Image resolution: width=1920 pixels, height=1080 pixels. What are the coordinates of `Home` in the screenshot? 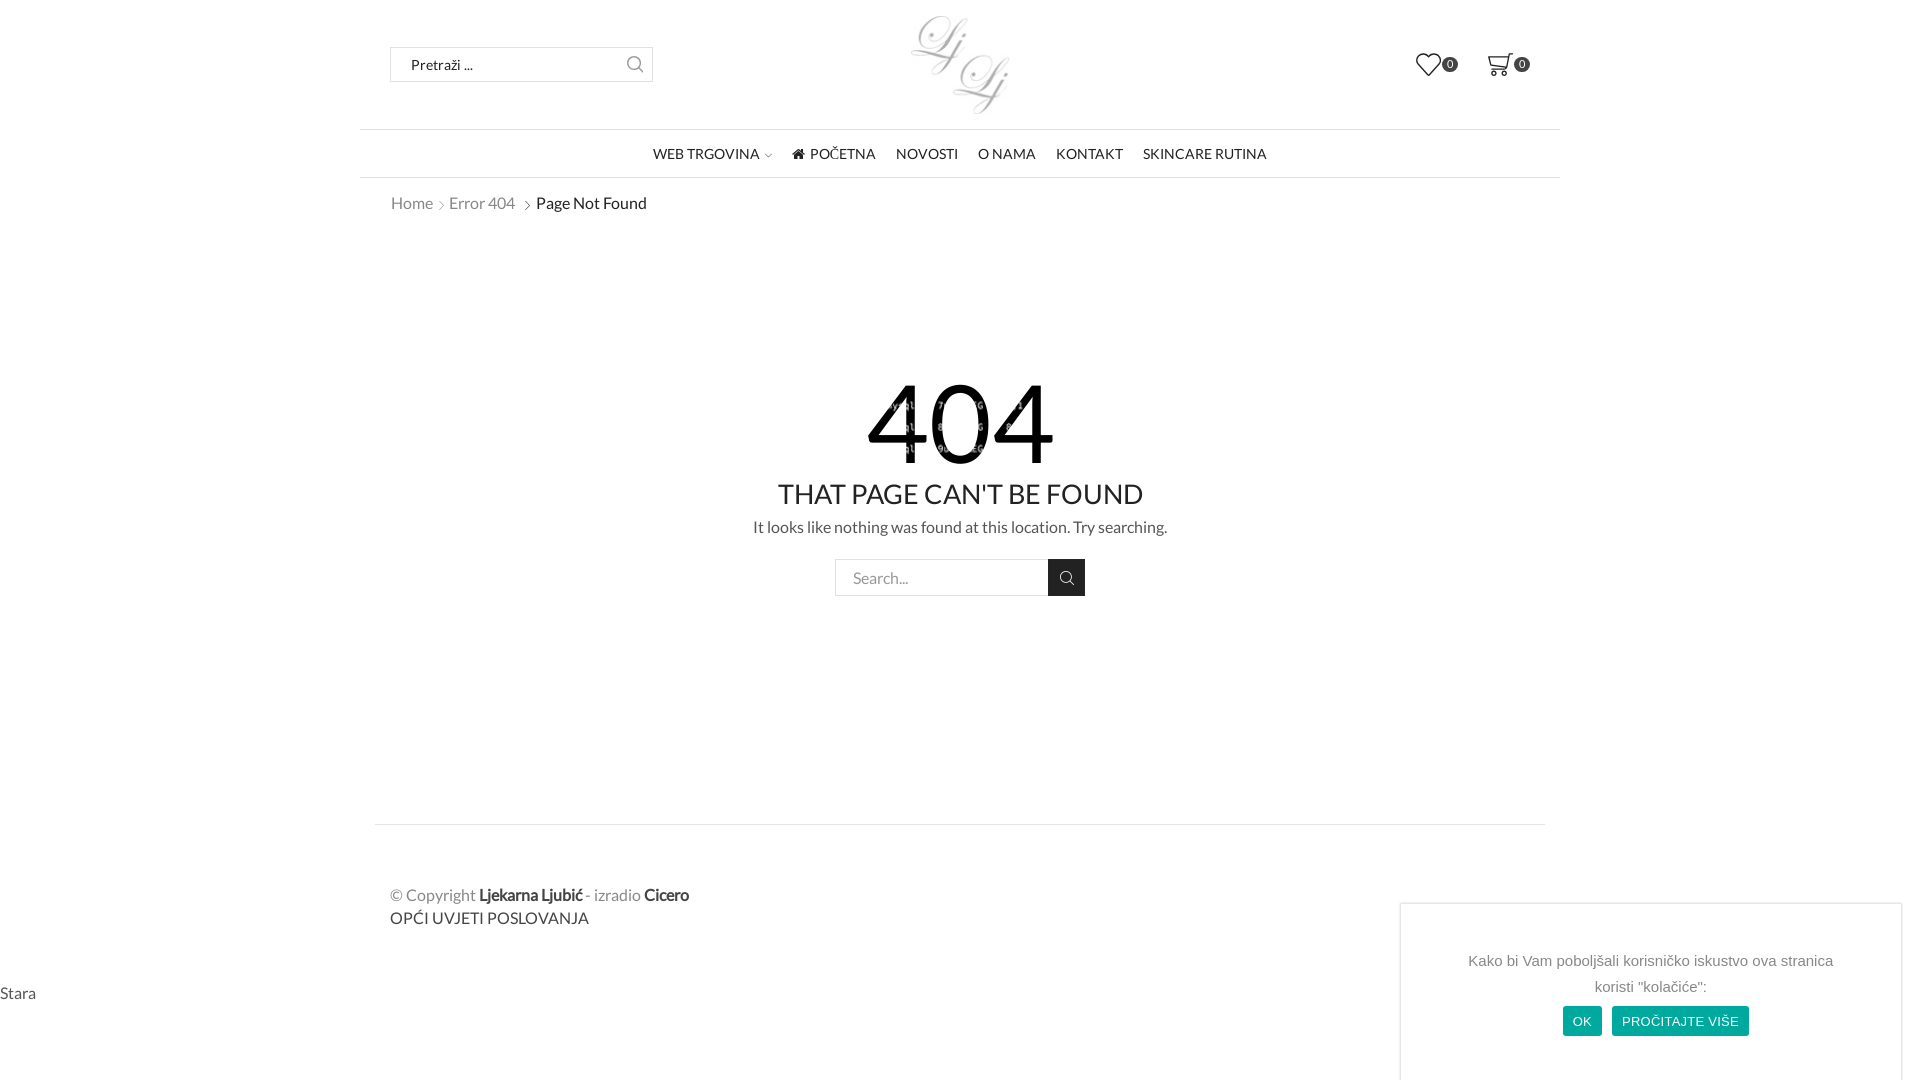 It's located at (412, 204).